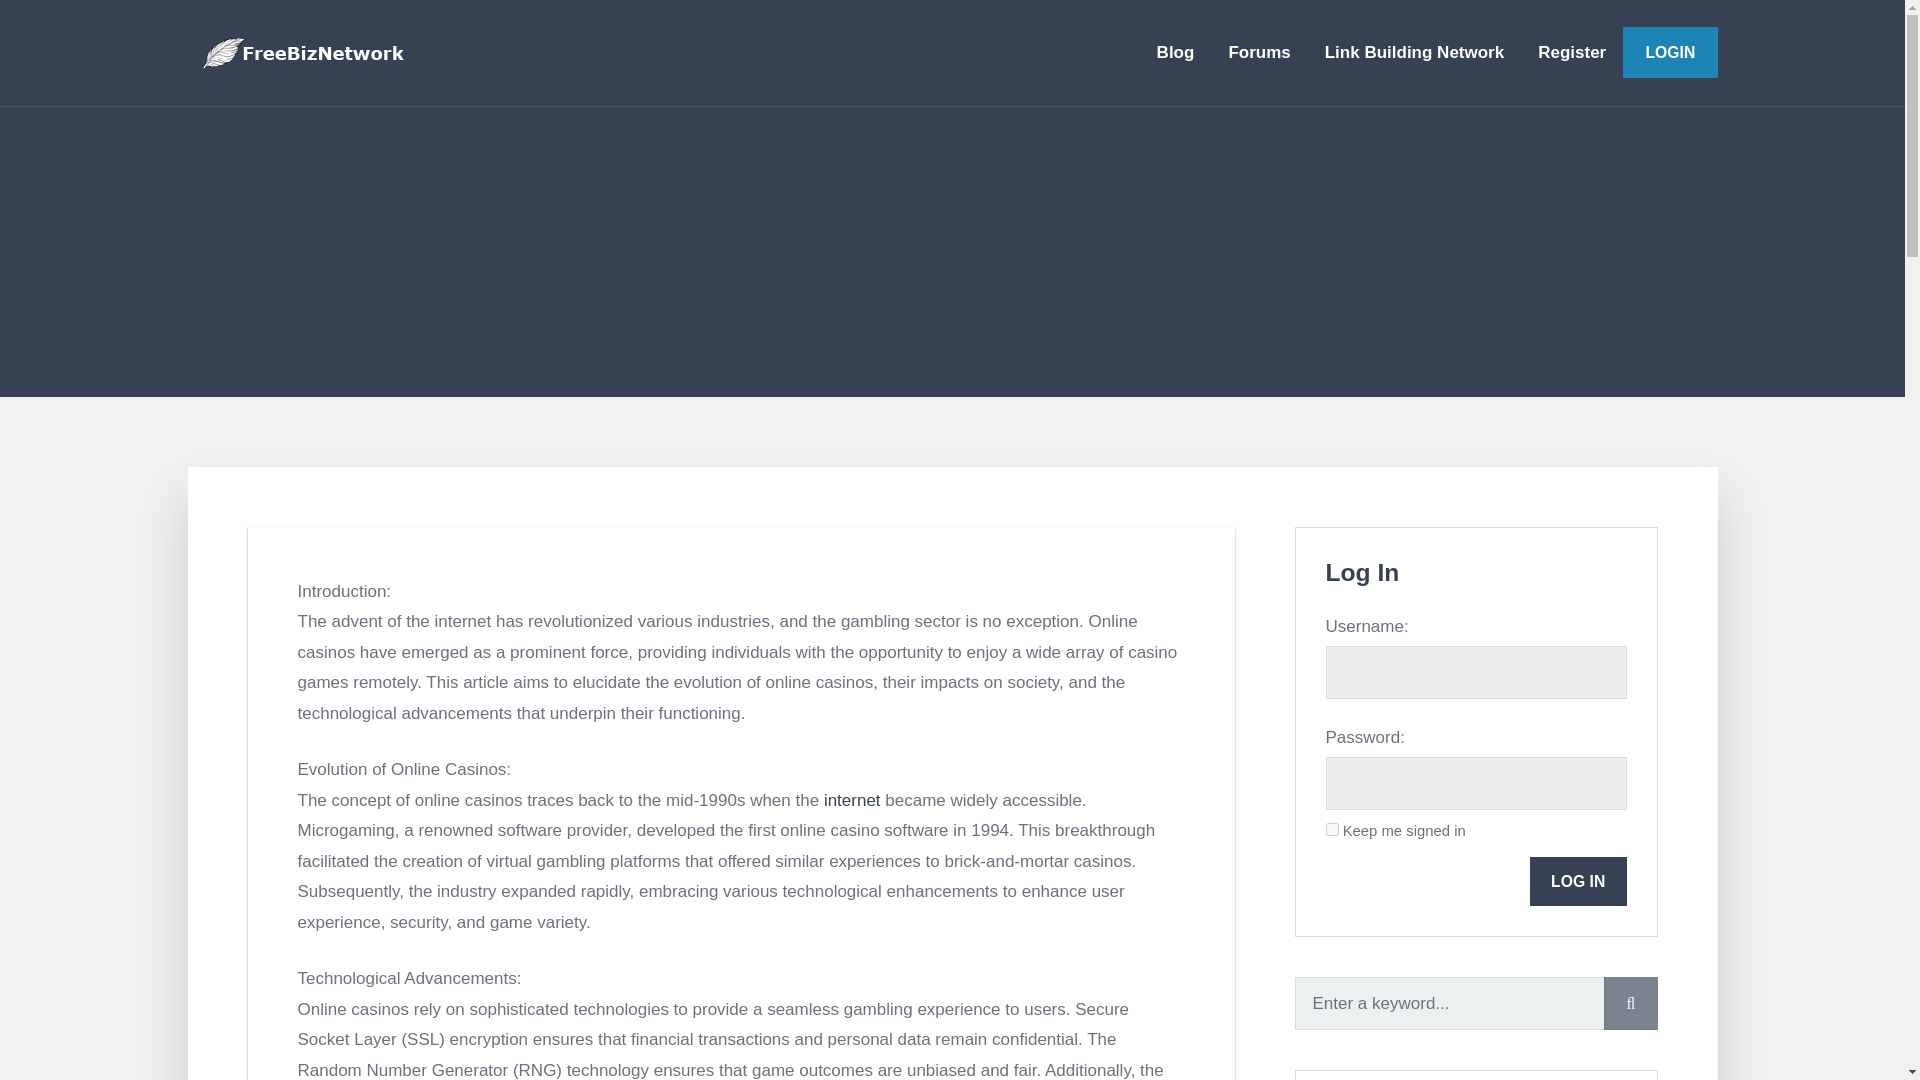 The image size is (1920, 1080). Describe the element at coordinates (852, 800) in the screenshot. I see `internet` at that location.